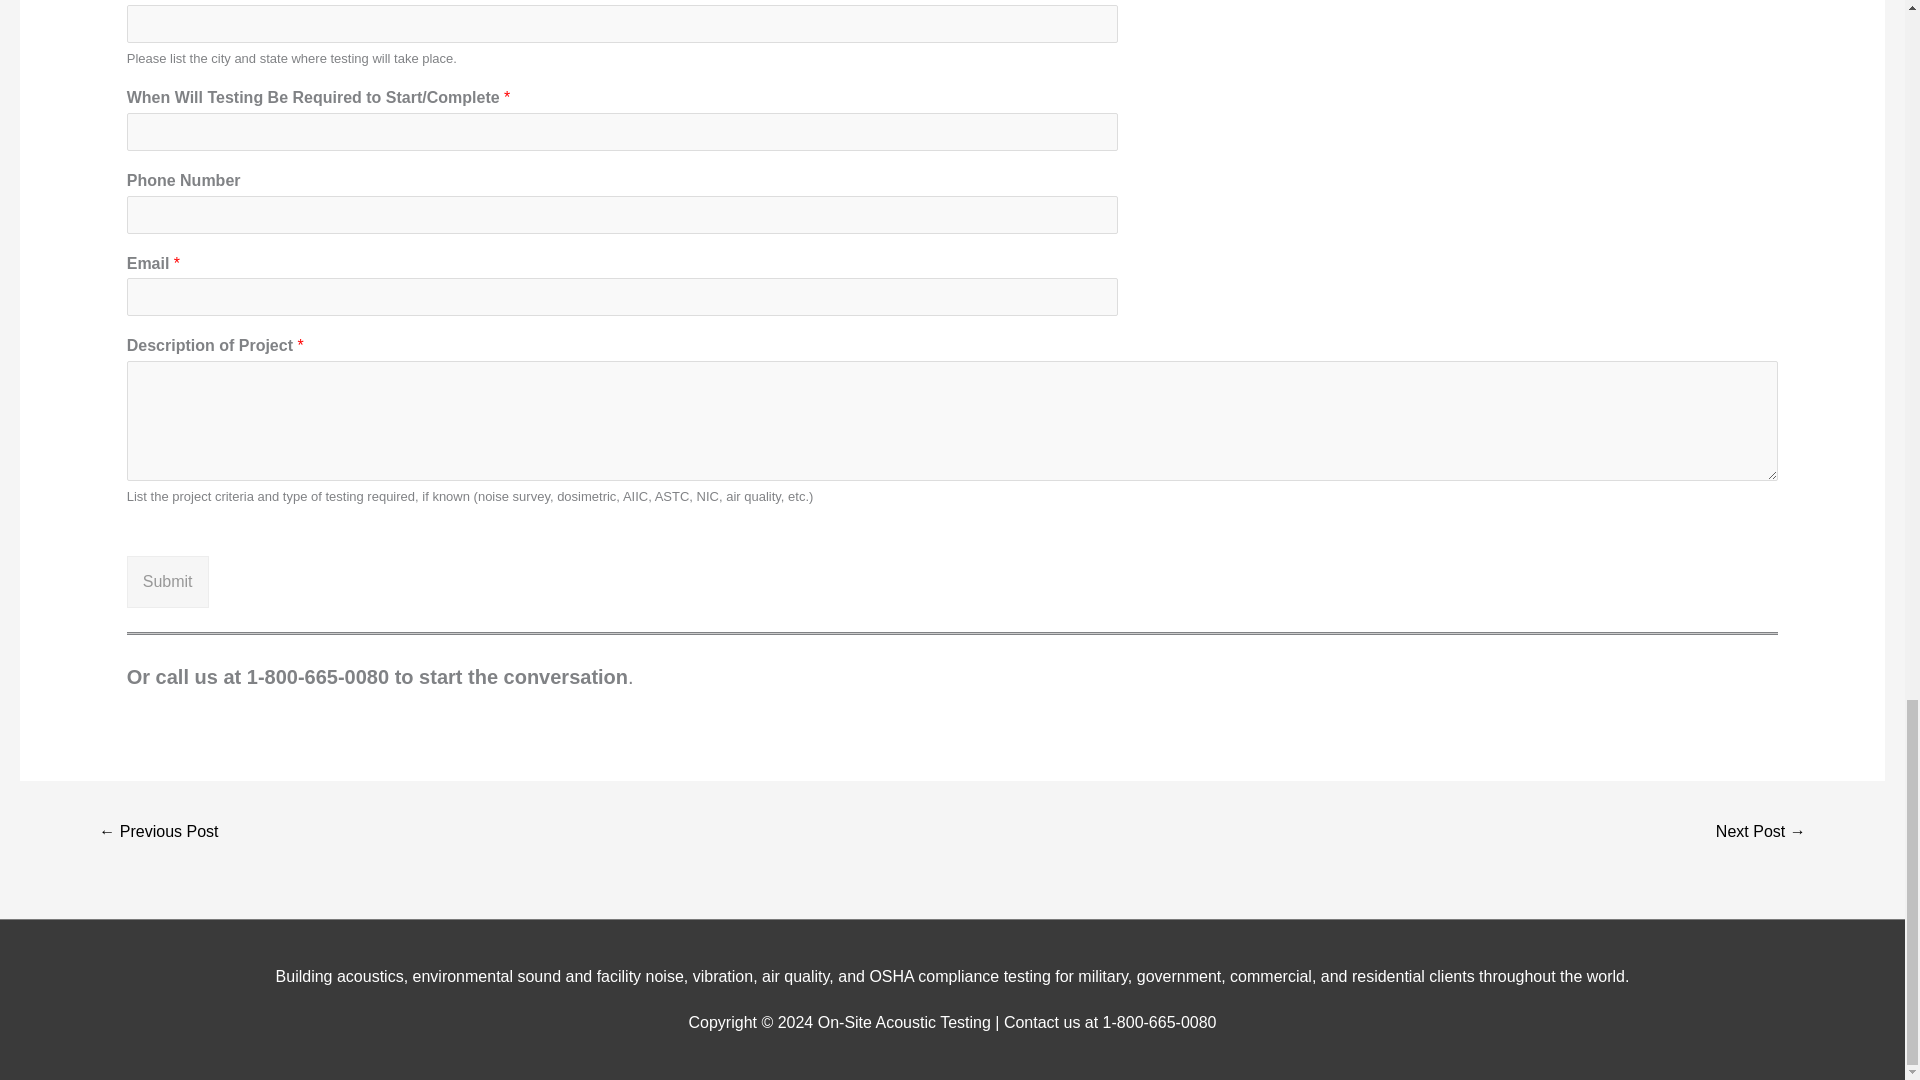 This screenshot has width=1920, height=1080. Describe the element at coordinates (168, 582) in the screenshot. I see `Submit` at that location.